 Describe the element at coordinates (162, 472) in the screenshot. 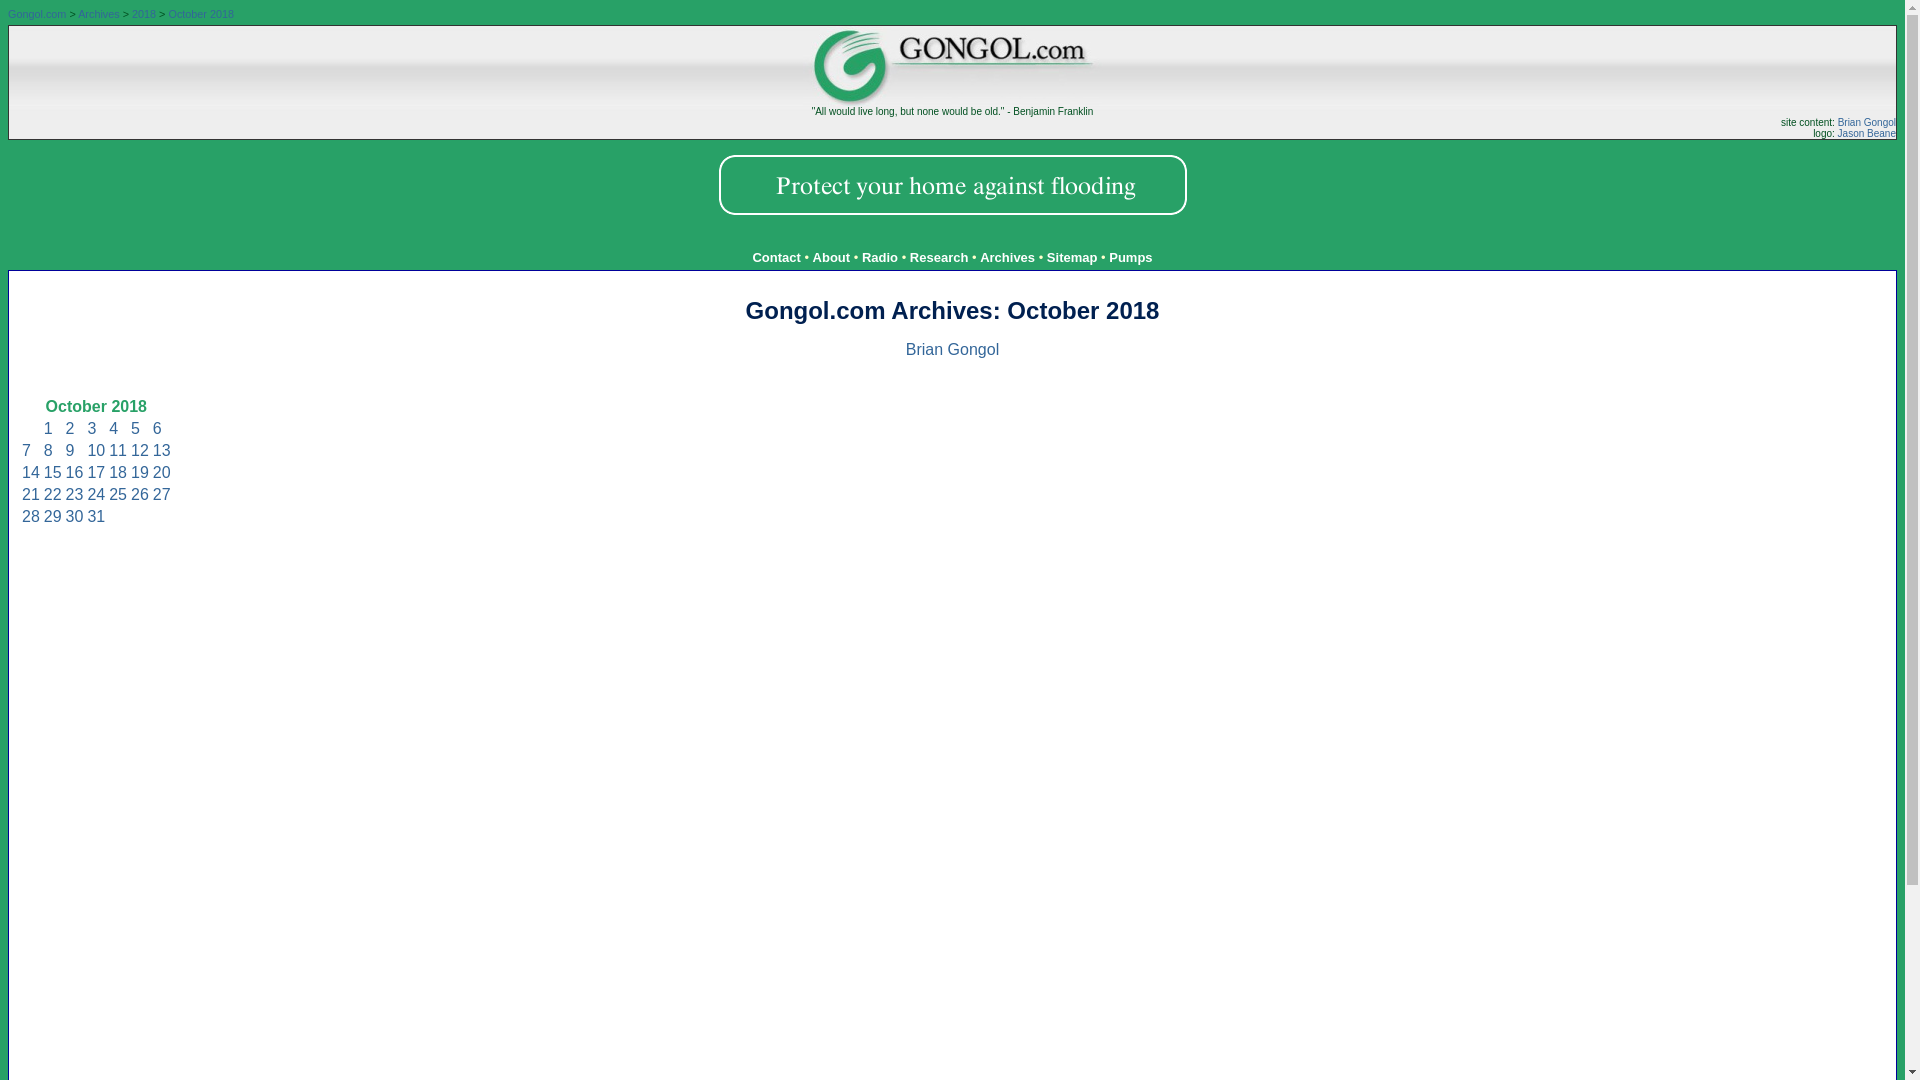

I see `20` at that location.